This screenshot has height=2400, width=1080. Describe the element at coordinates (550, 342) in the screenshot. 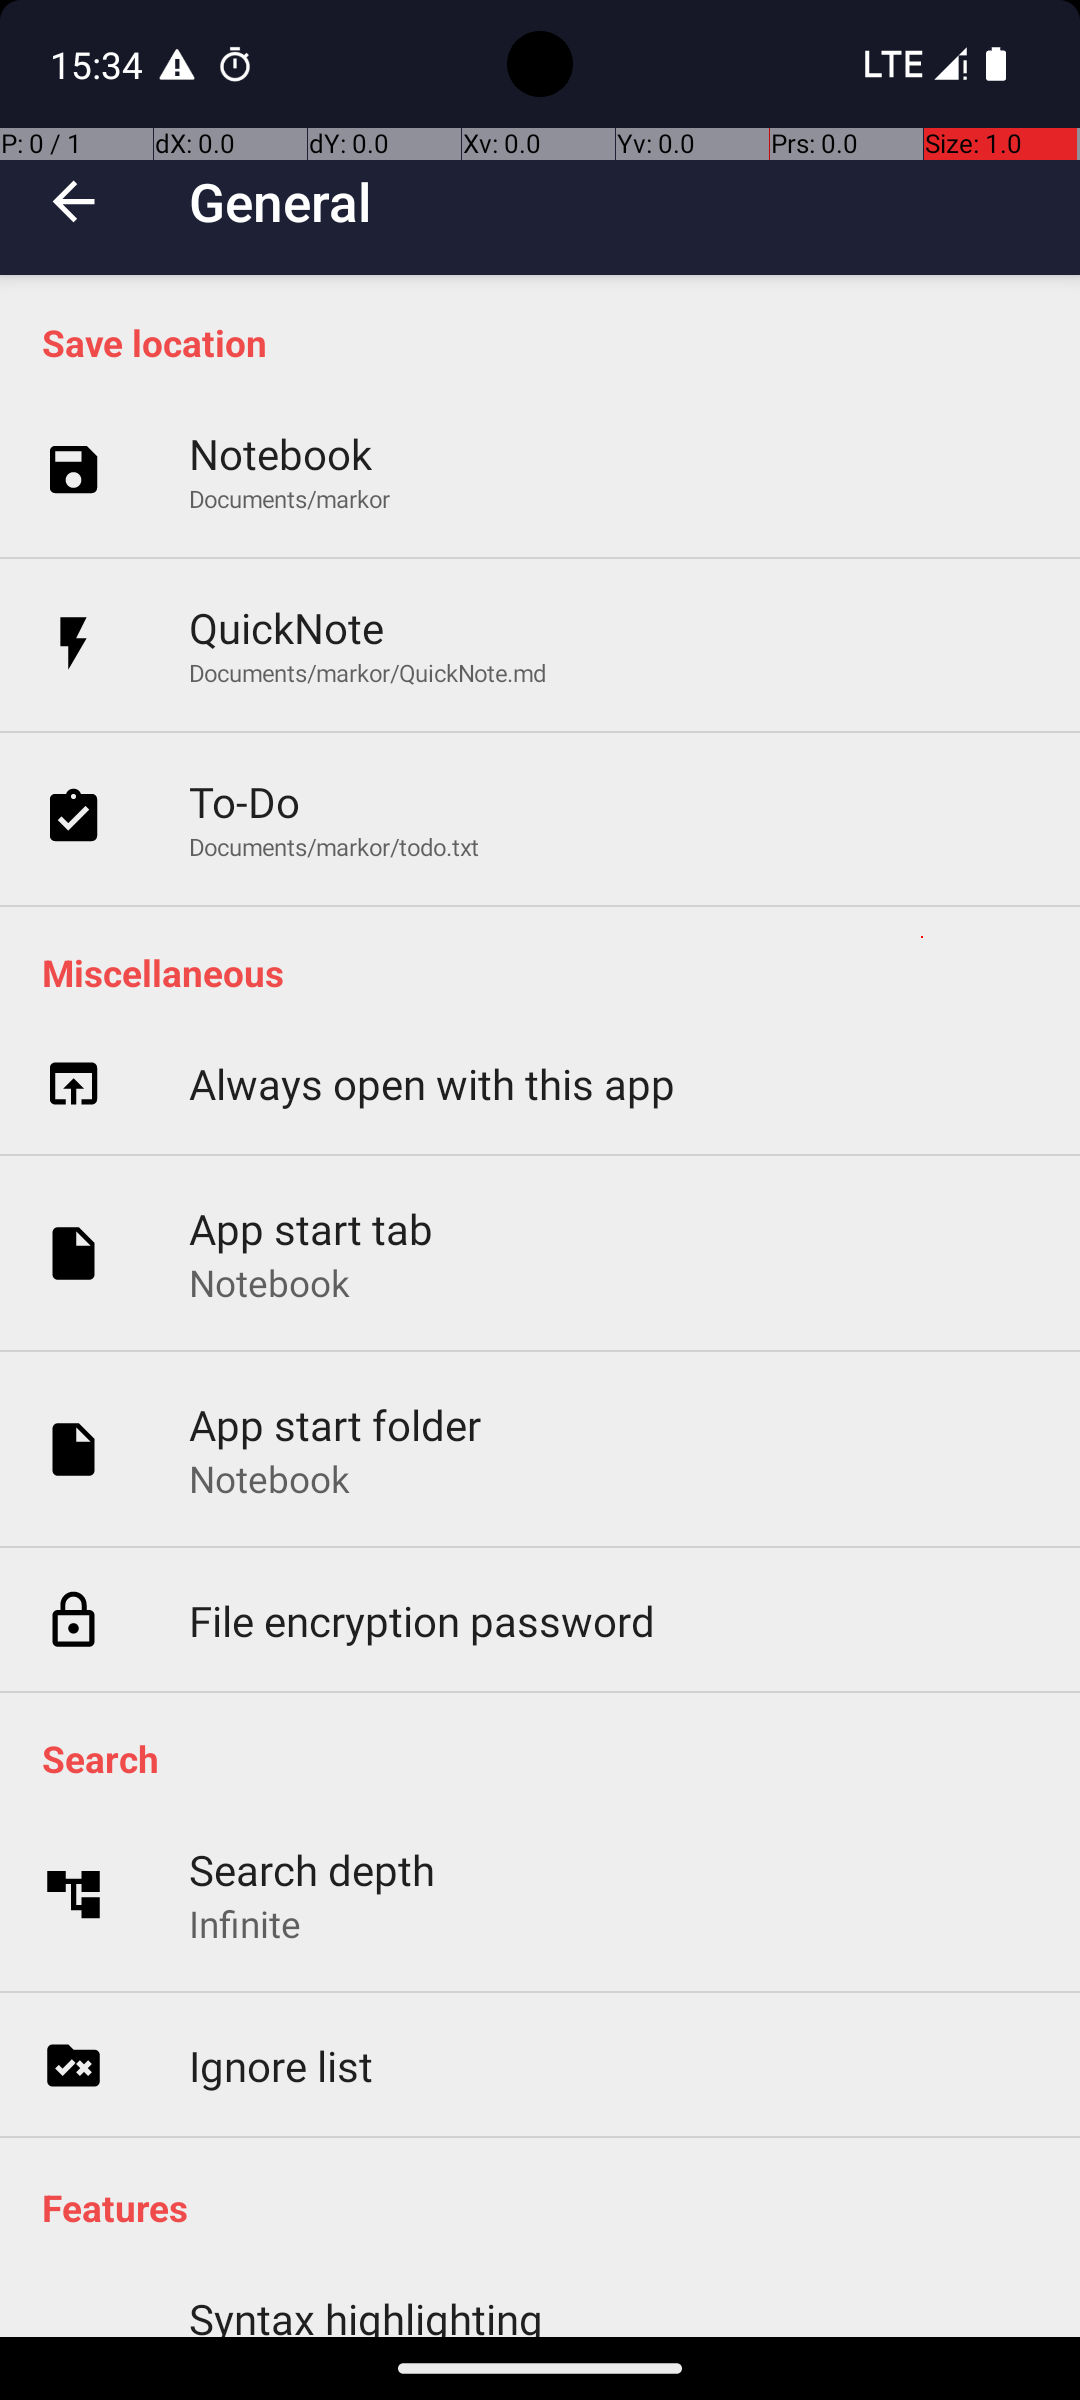

I see `Save location` at that location.